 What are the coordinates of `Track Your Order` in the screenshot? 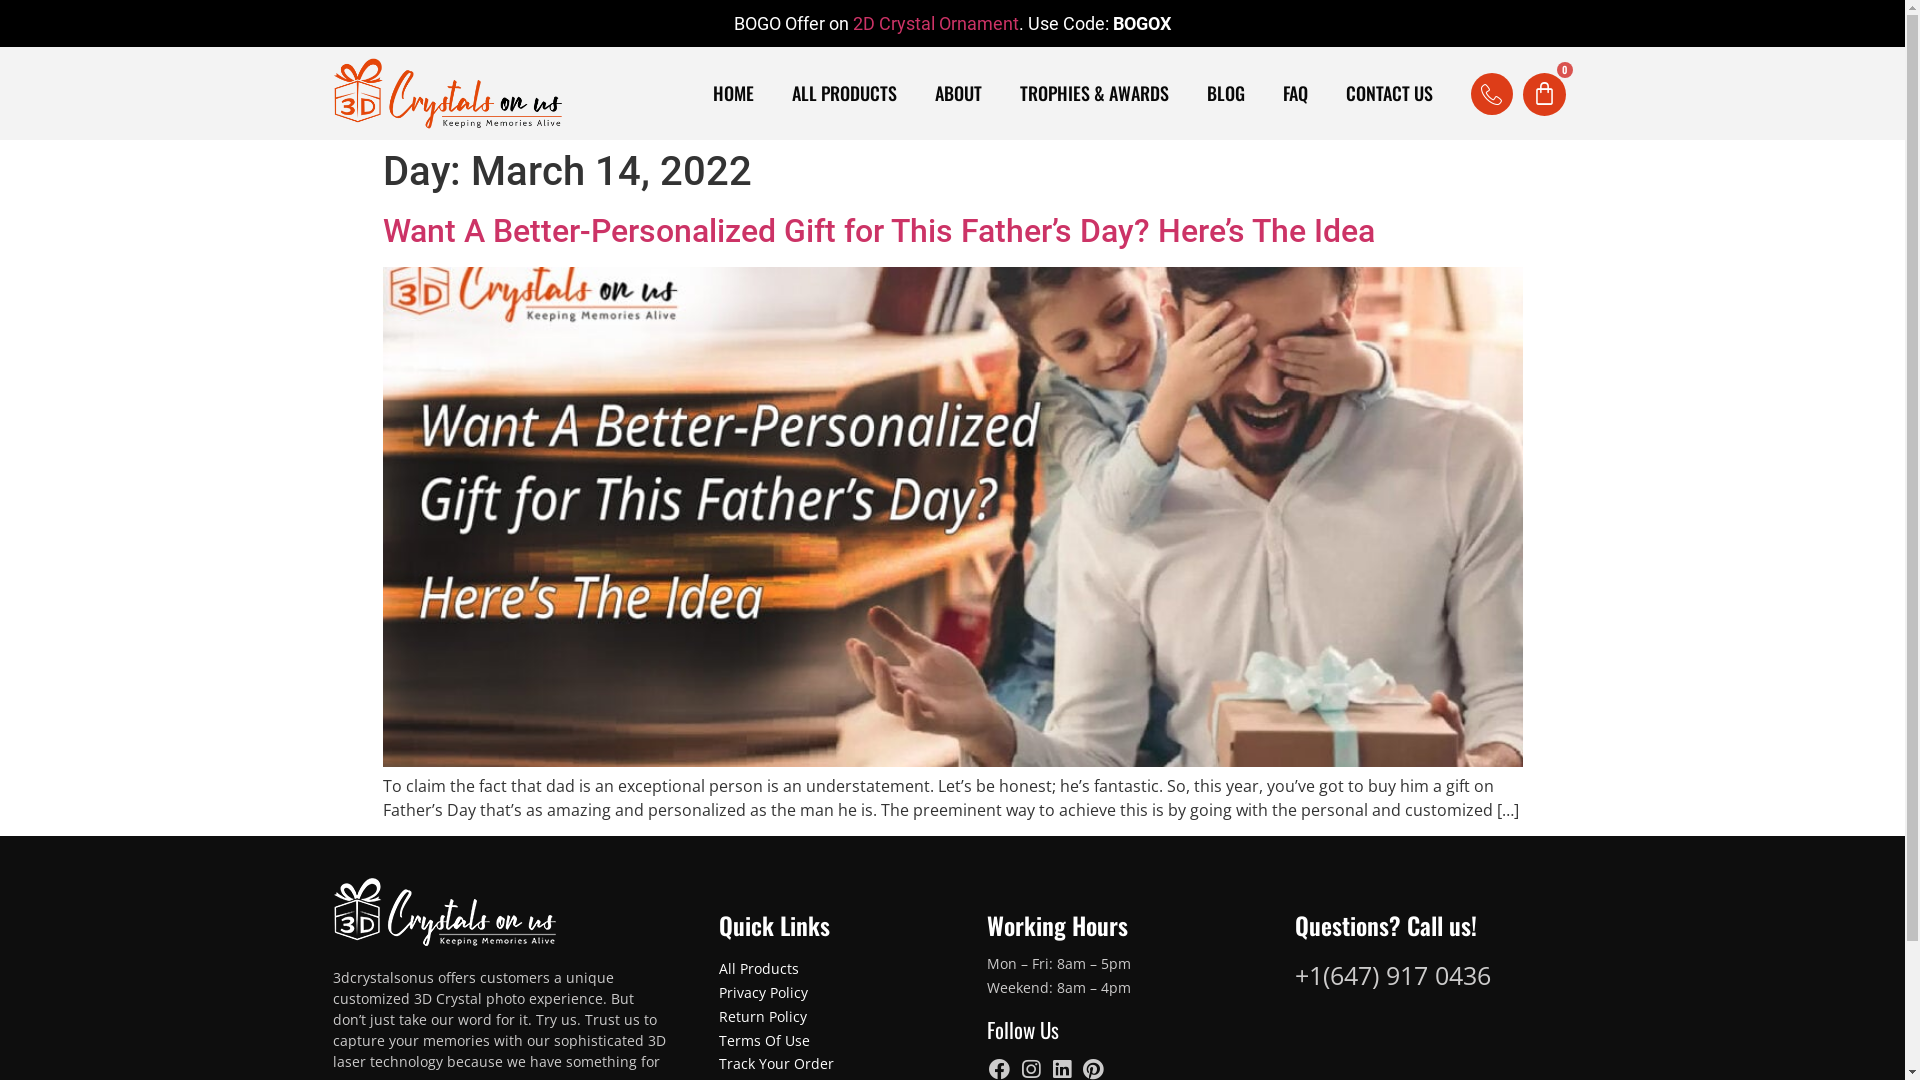 It's located at (776, 1064).